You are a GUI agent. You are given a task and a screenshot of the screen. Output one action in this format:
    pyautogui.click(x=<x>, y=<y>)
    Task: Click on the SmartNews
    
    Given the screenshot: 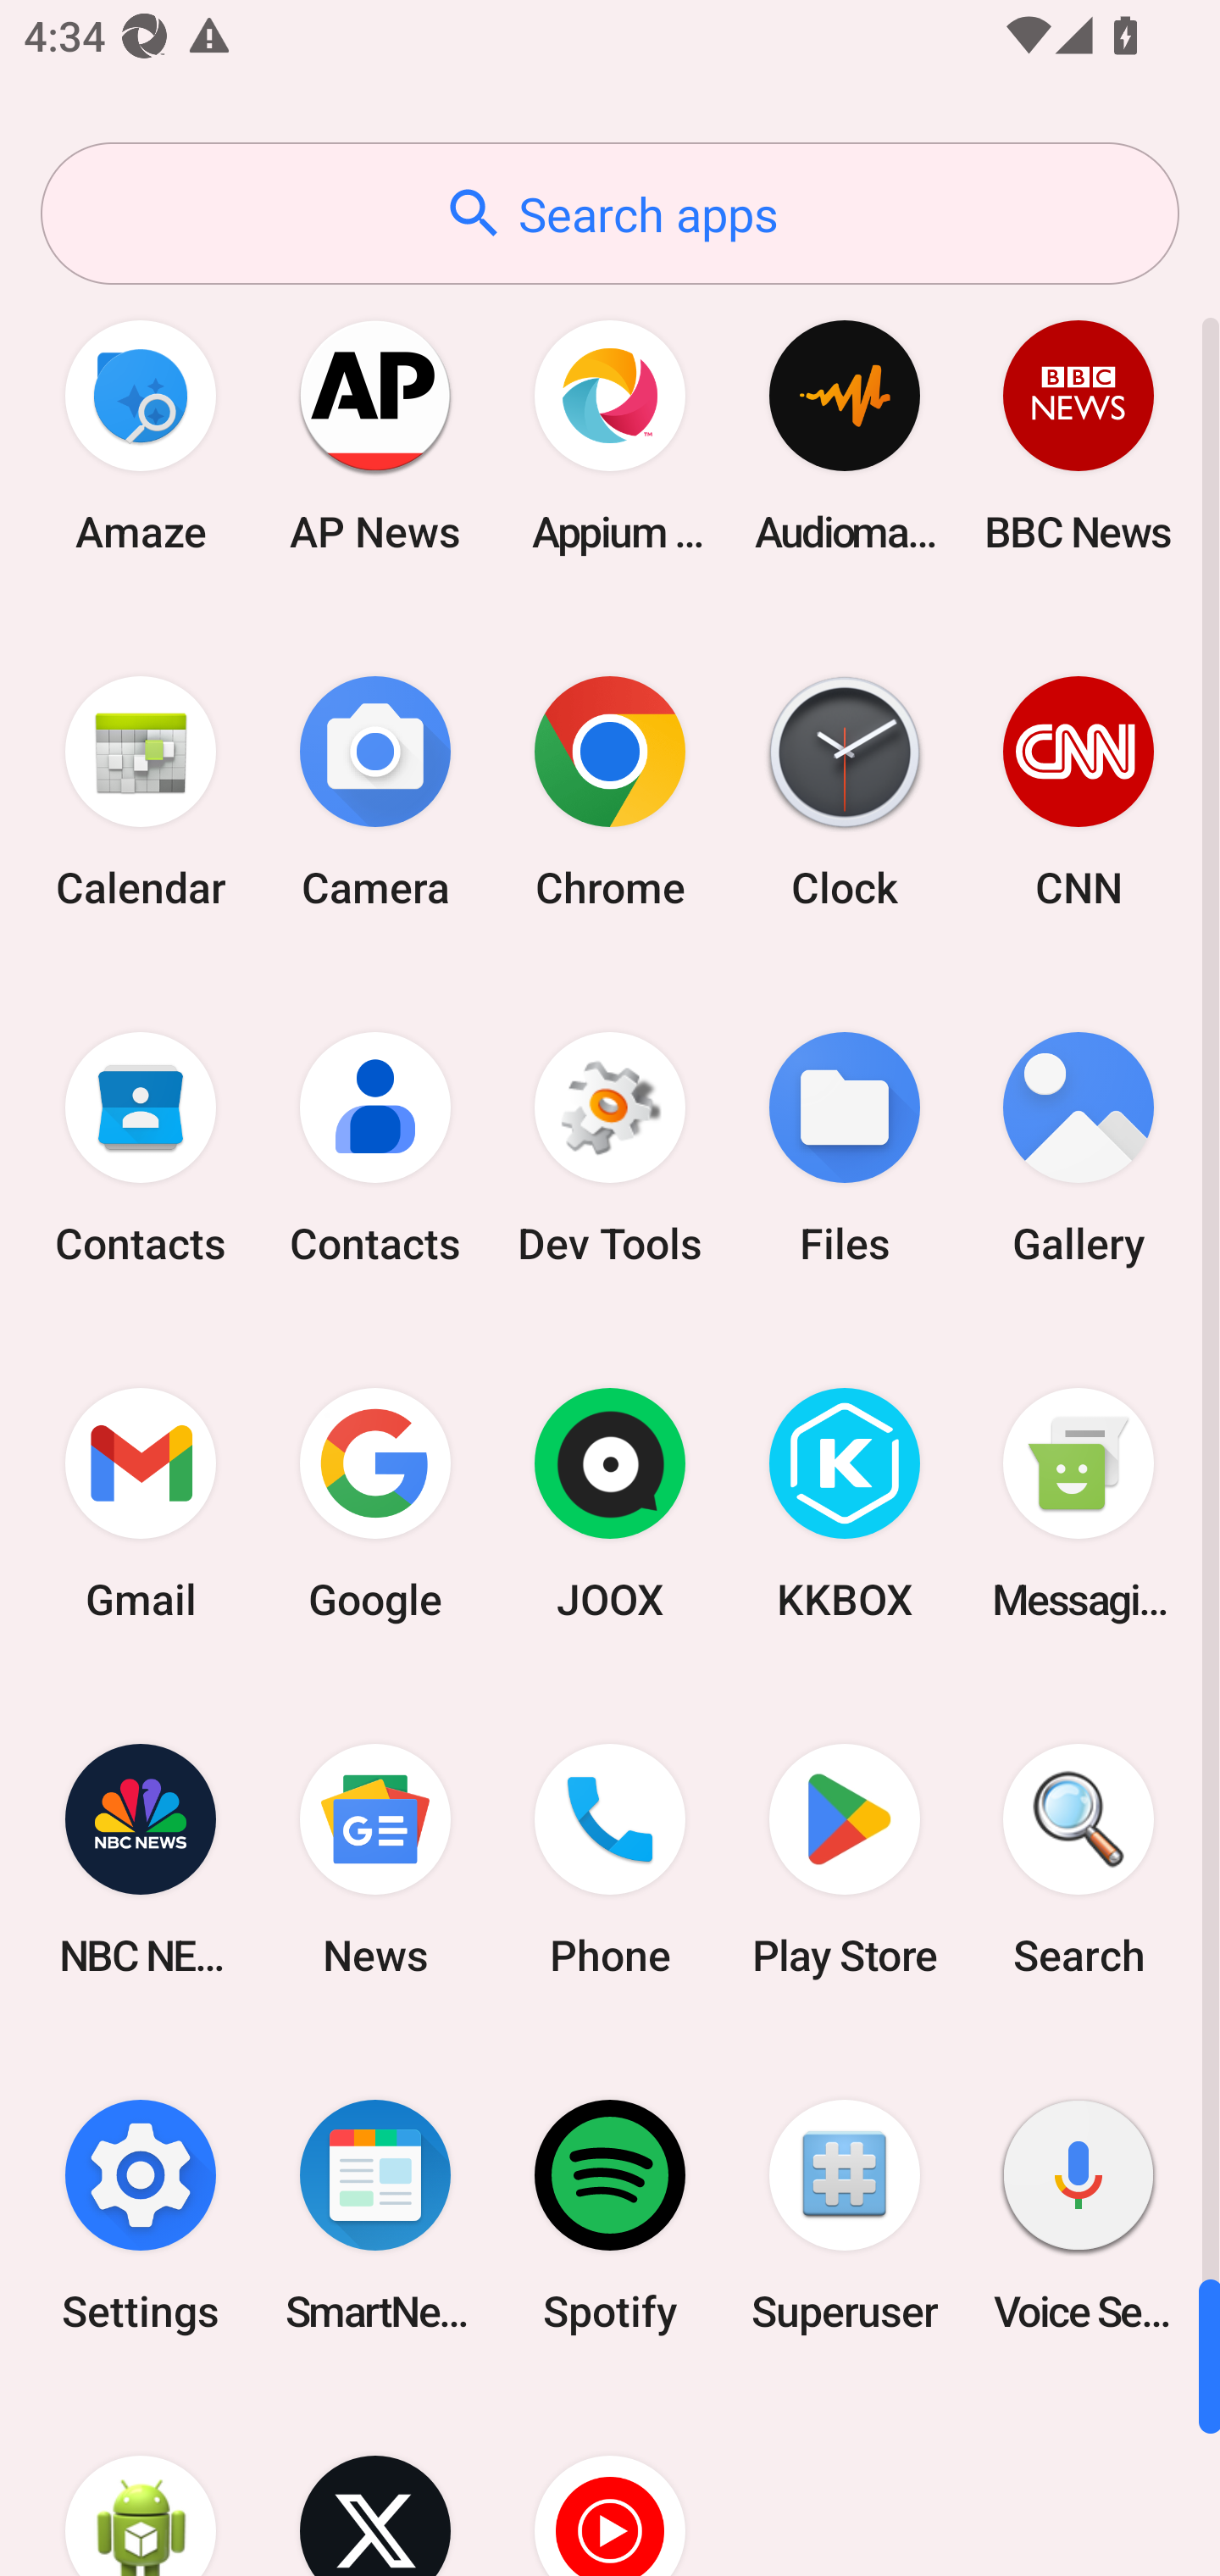 What is the action you would take?
    pyautogui.click(x=375, y=2215)
    